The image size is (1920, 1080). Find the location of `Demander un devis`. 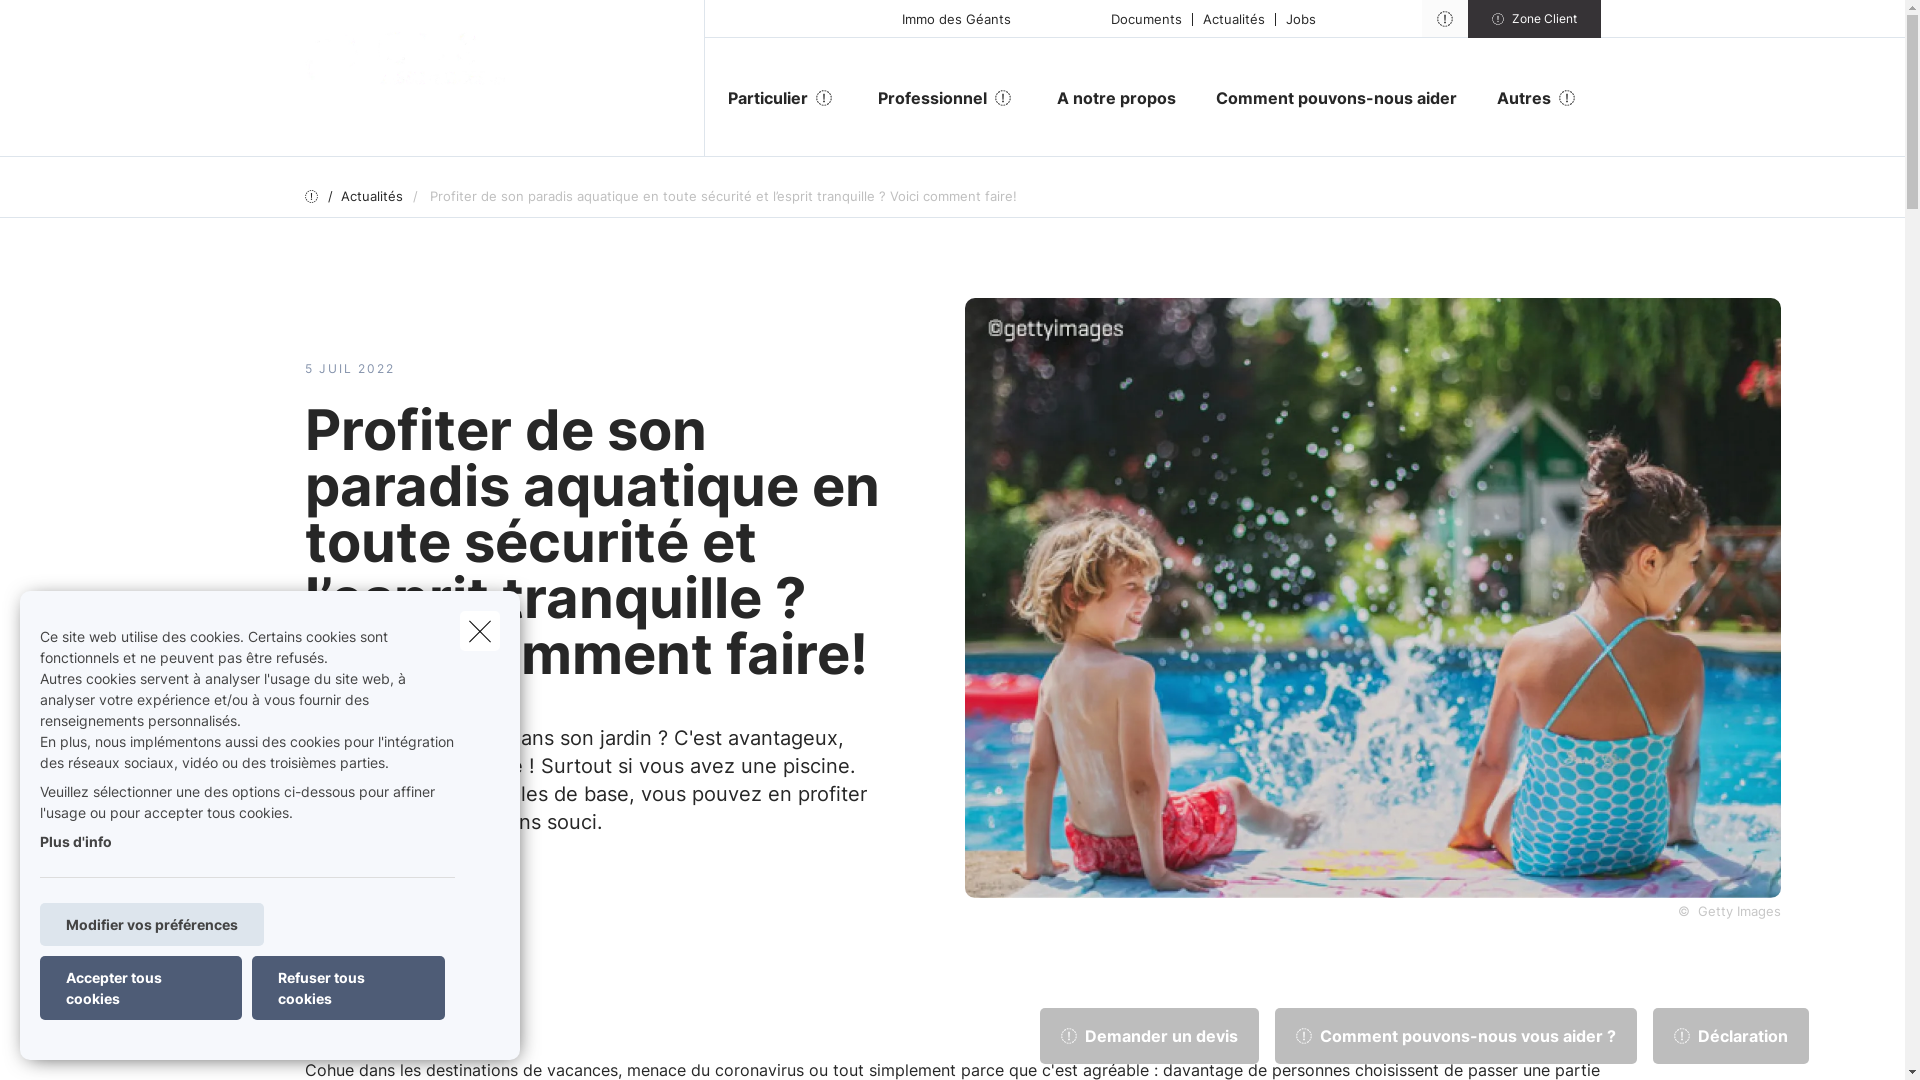

Demander un devis is located at coordinates (1150, 1036).